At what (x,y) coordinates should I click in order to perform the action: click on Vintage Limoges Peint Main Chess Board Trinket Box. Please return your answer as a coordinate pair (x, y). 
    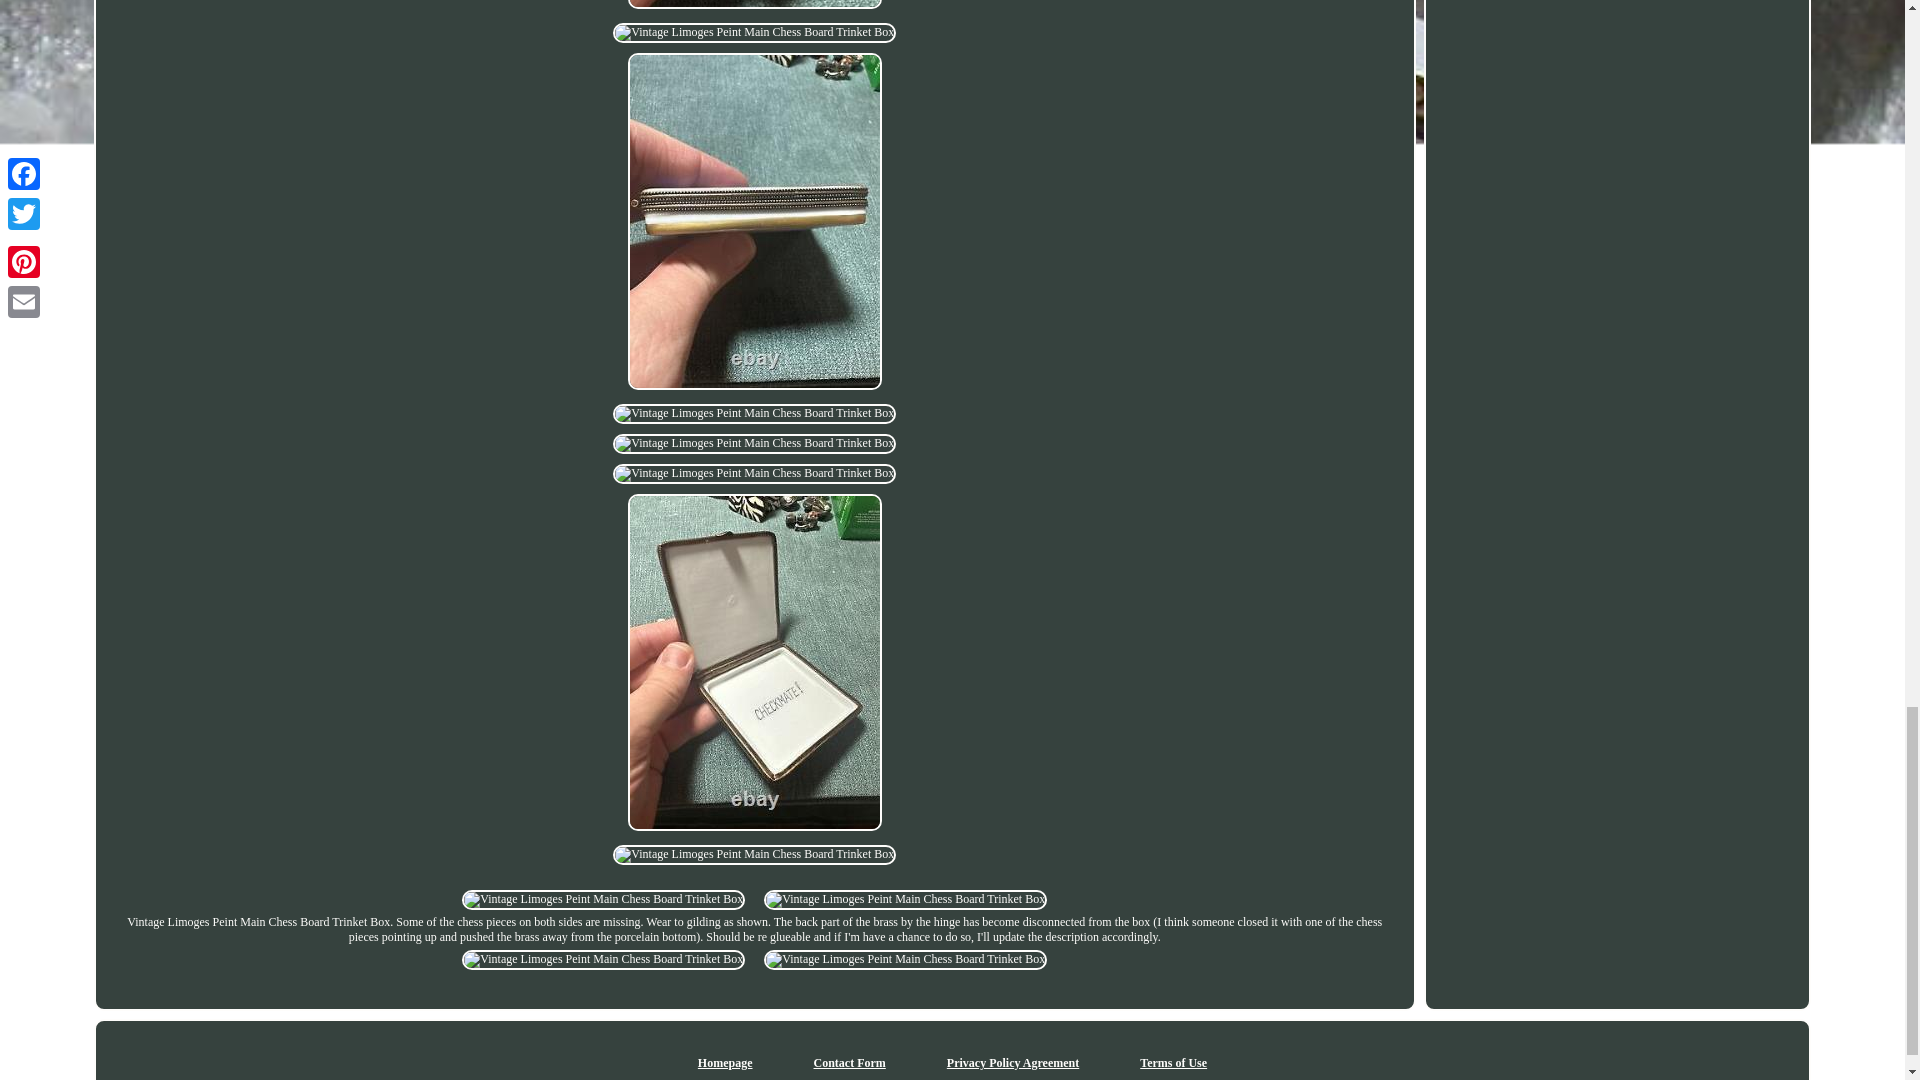
    Looking at the image, I should click on (905, 900).